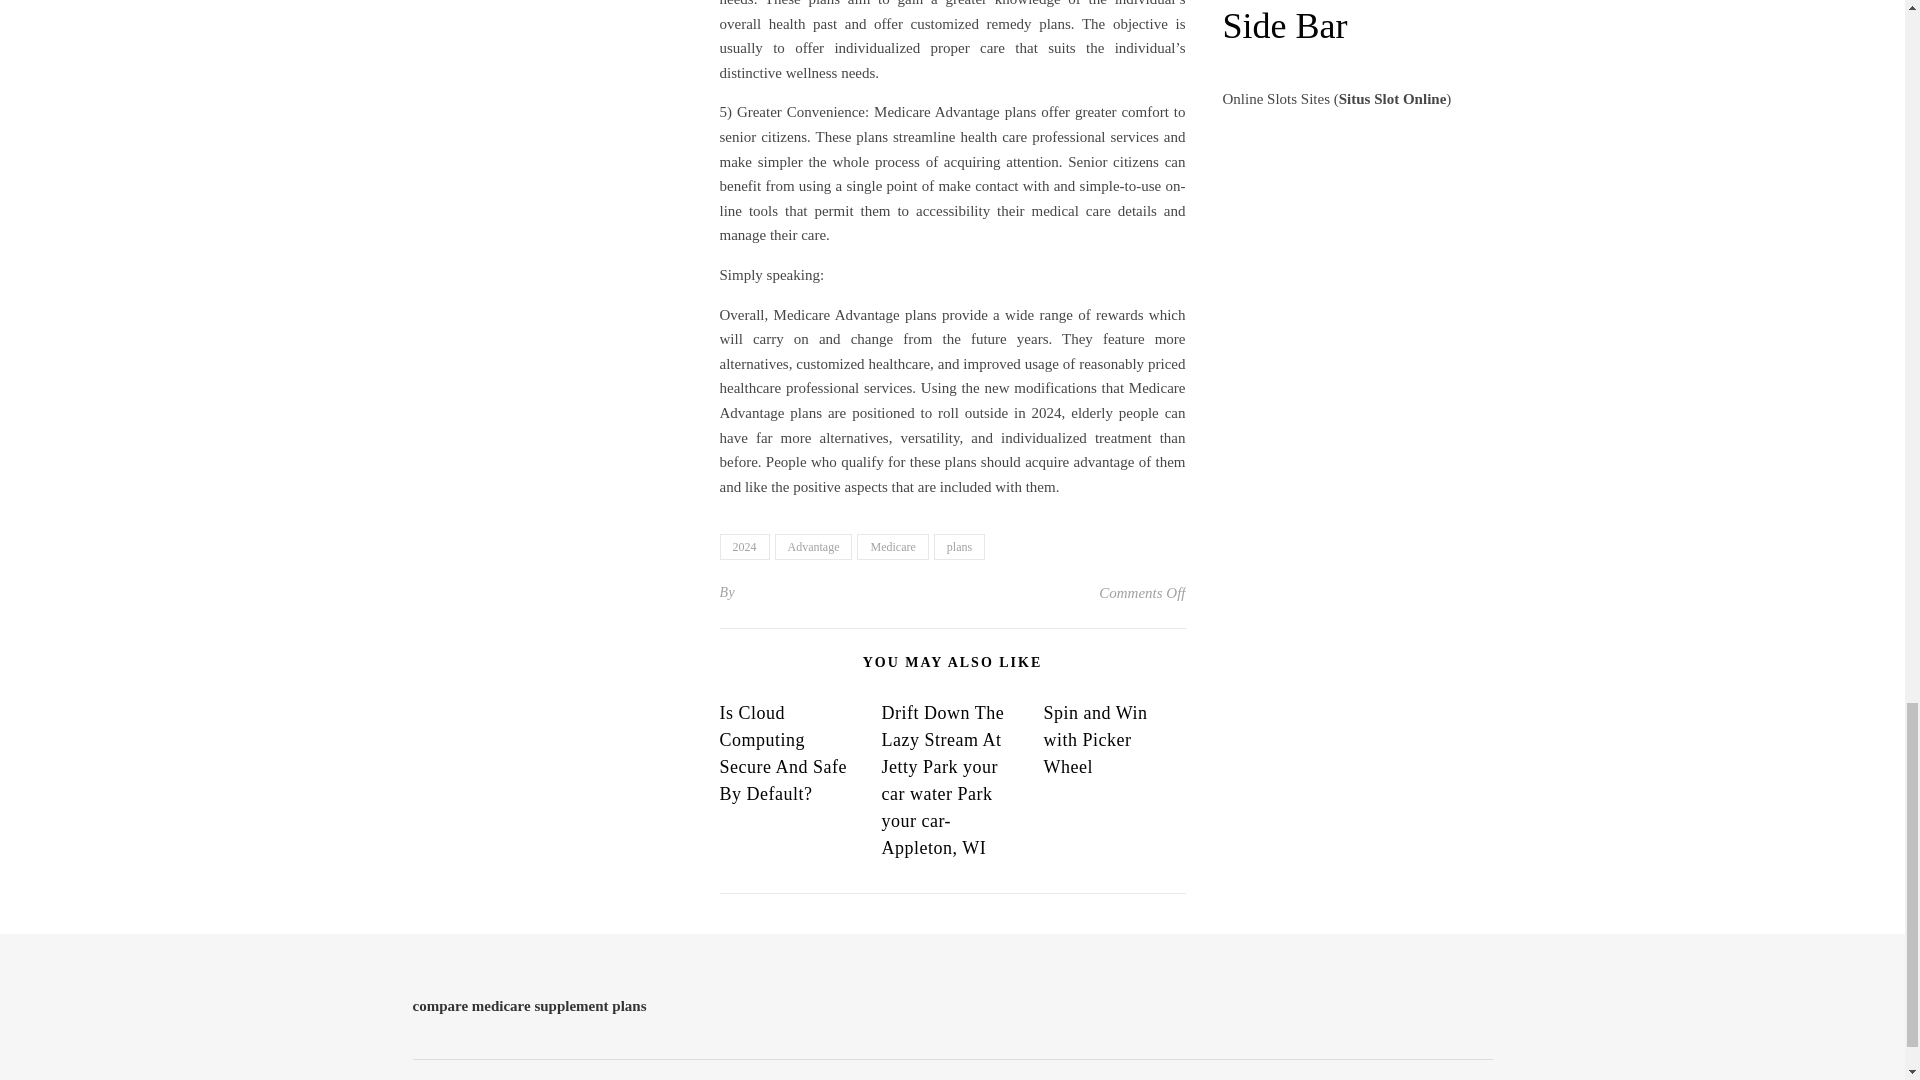 This screenshot has width=1920, height=1080. Describe the element at coordinates (892, 546) in the screenshot. I see `Medicare` at that location.